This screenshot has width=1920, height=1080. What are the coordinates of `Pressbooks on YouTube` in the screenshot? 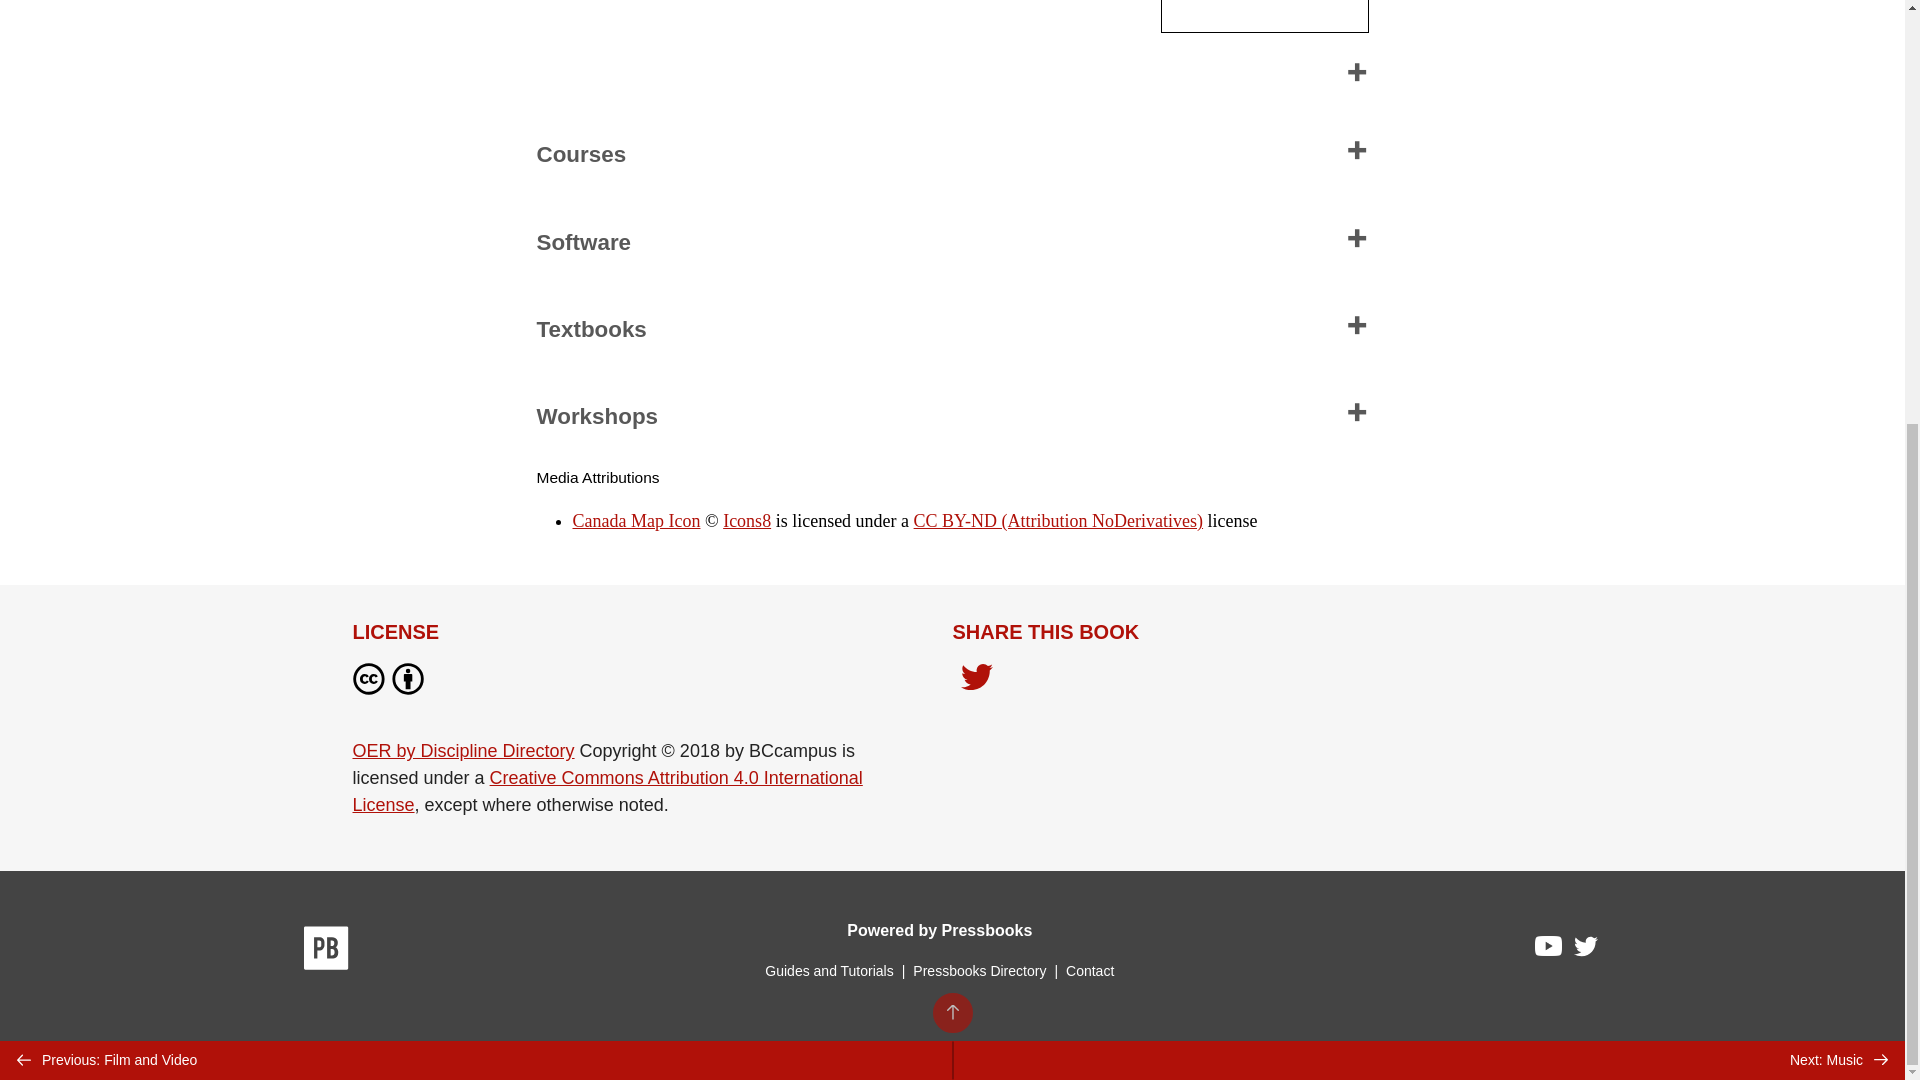 It's located at (1549, 950).